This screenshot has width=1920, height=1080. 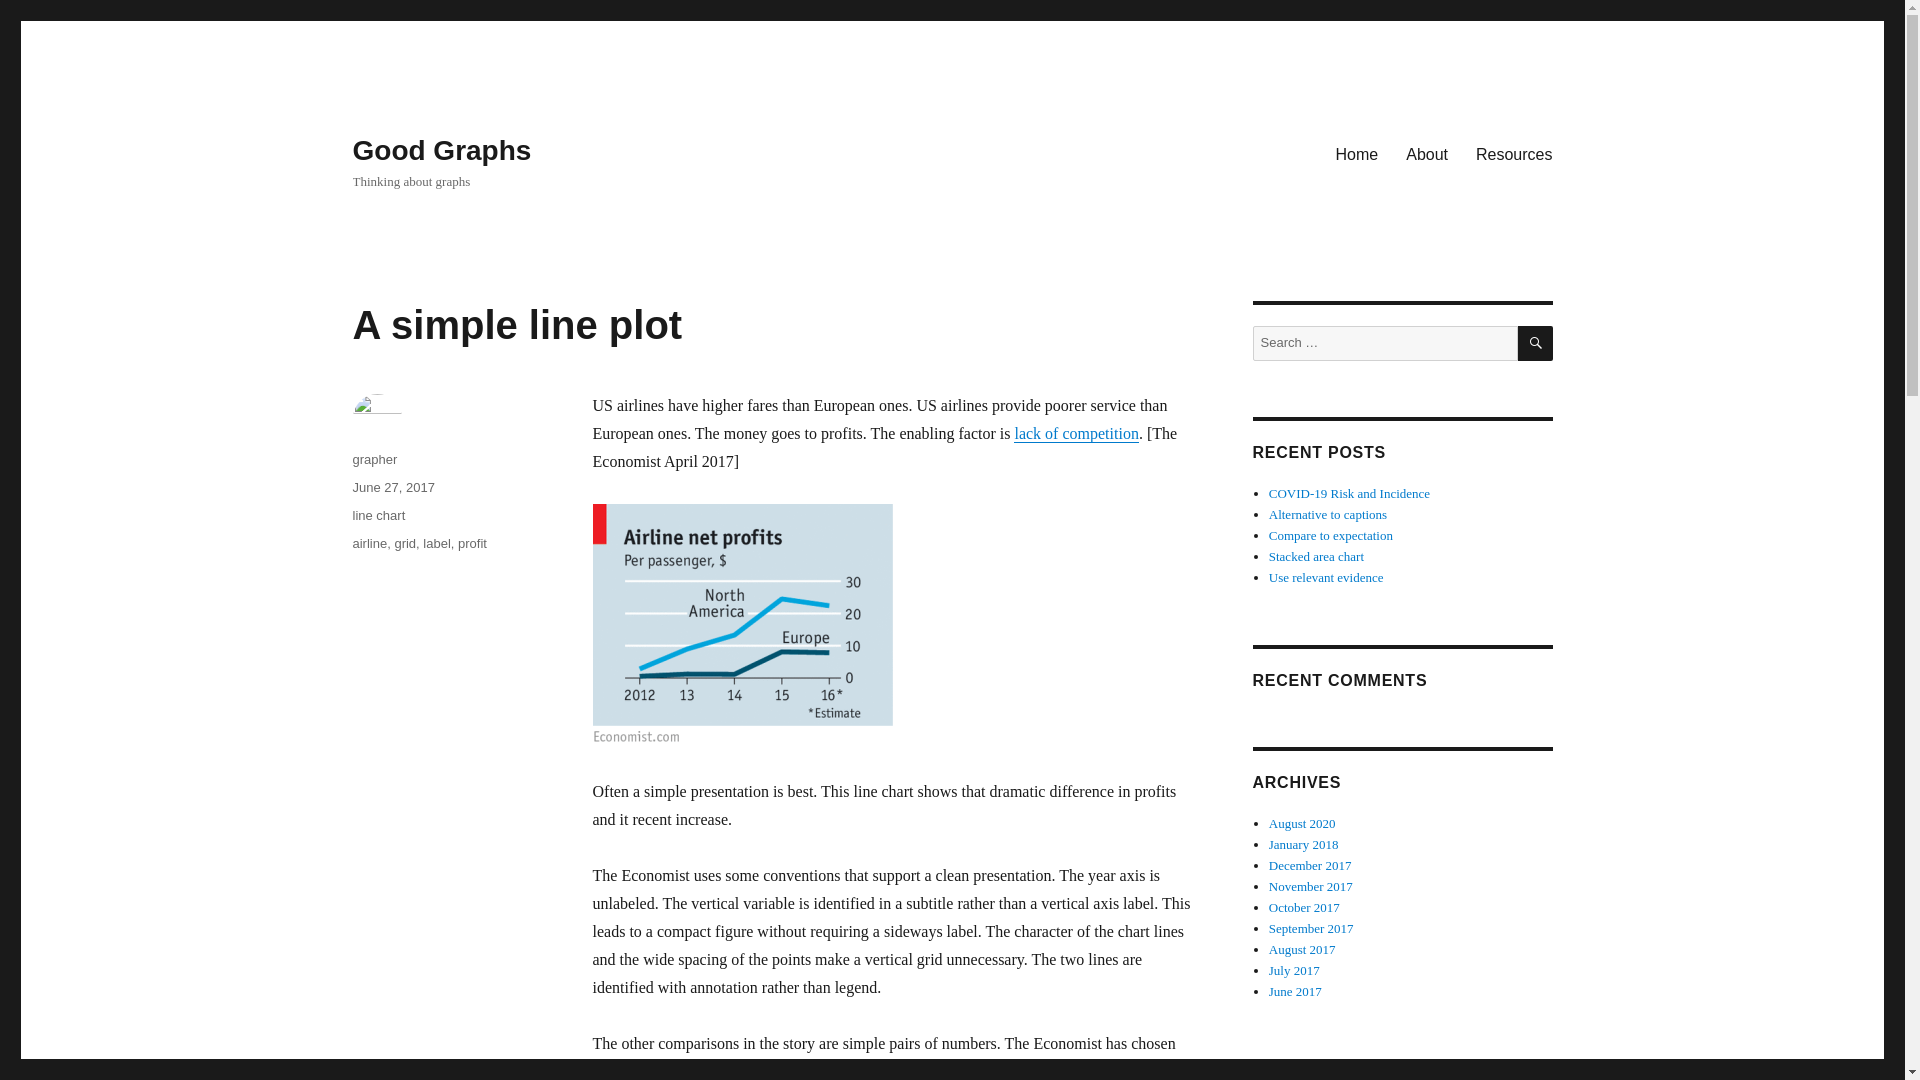 I want to click on August 2017, so click(x=1302, y=948).